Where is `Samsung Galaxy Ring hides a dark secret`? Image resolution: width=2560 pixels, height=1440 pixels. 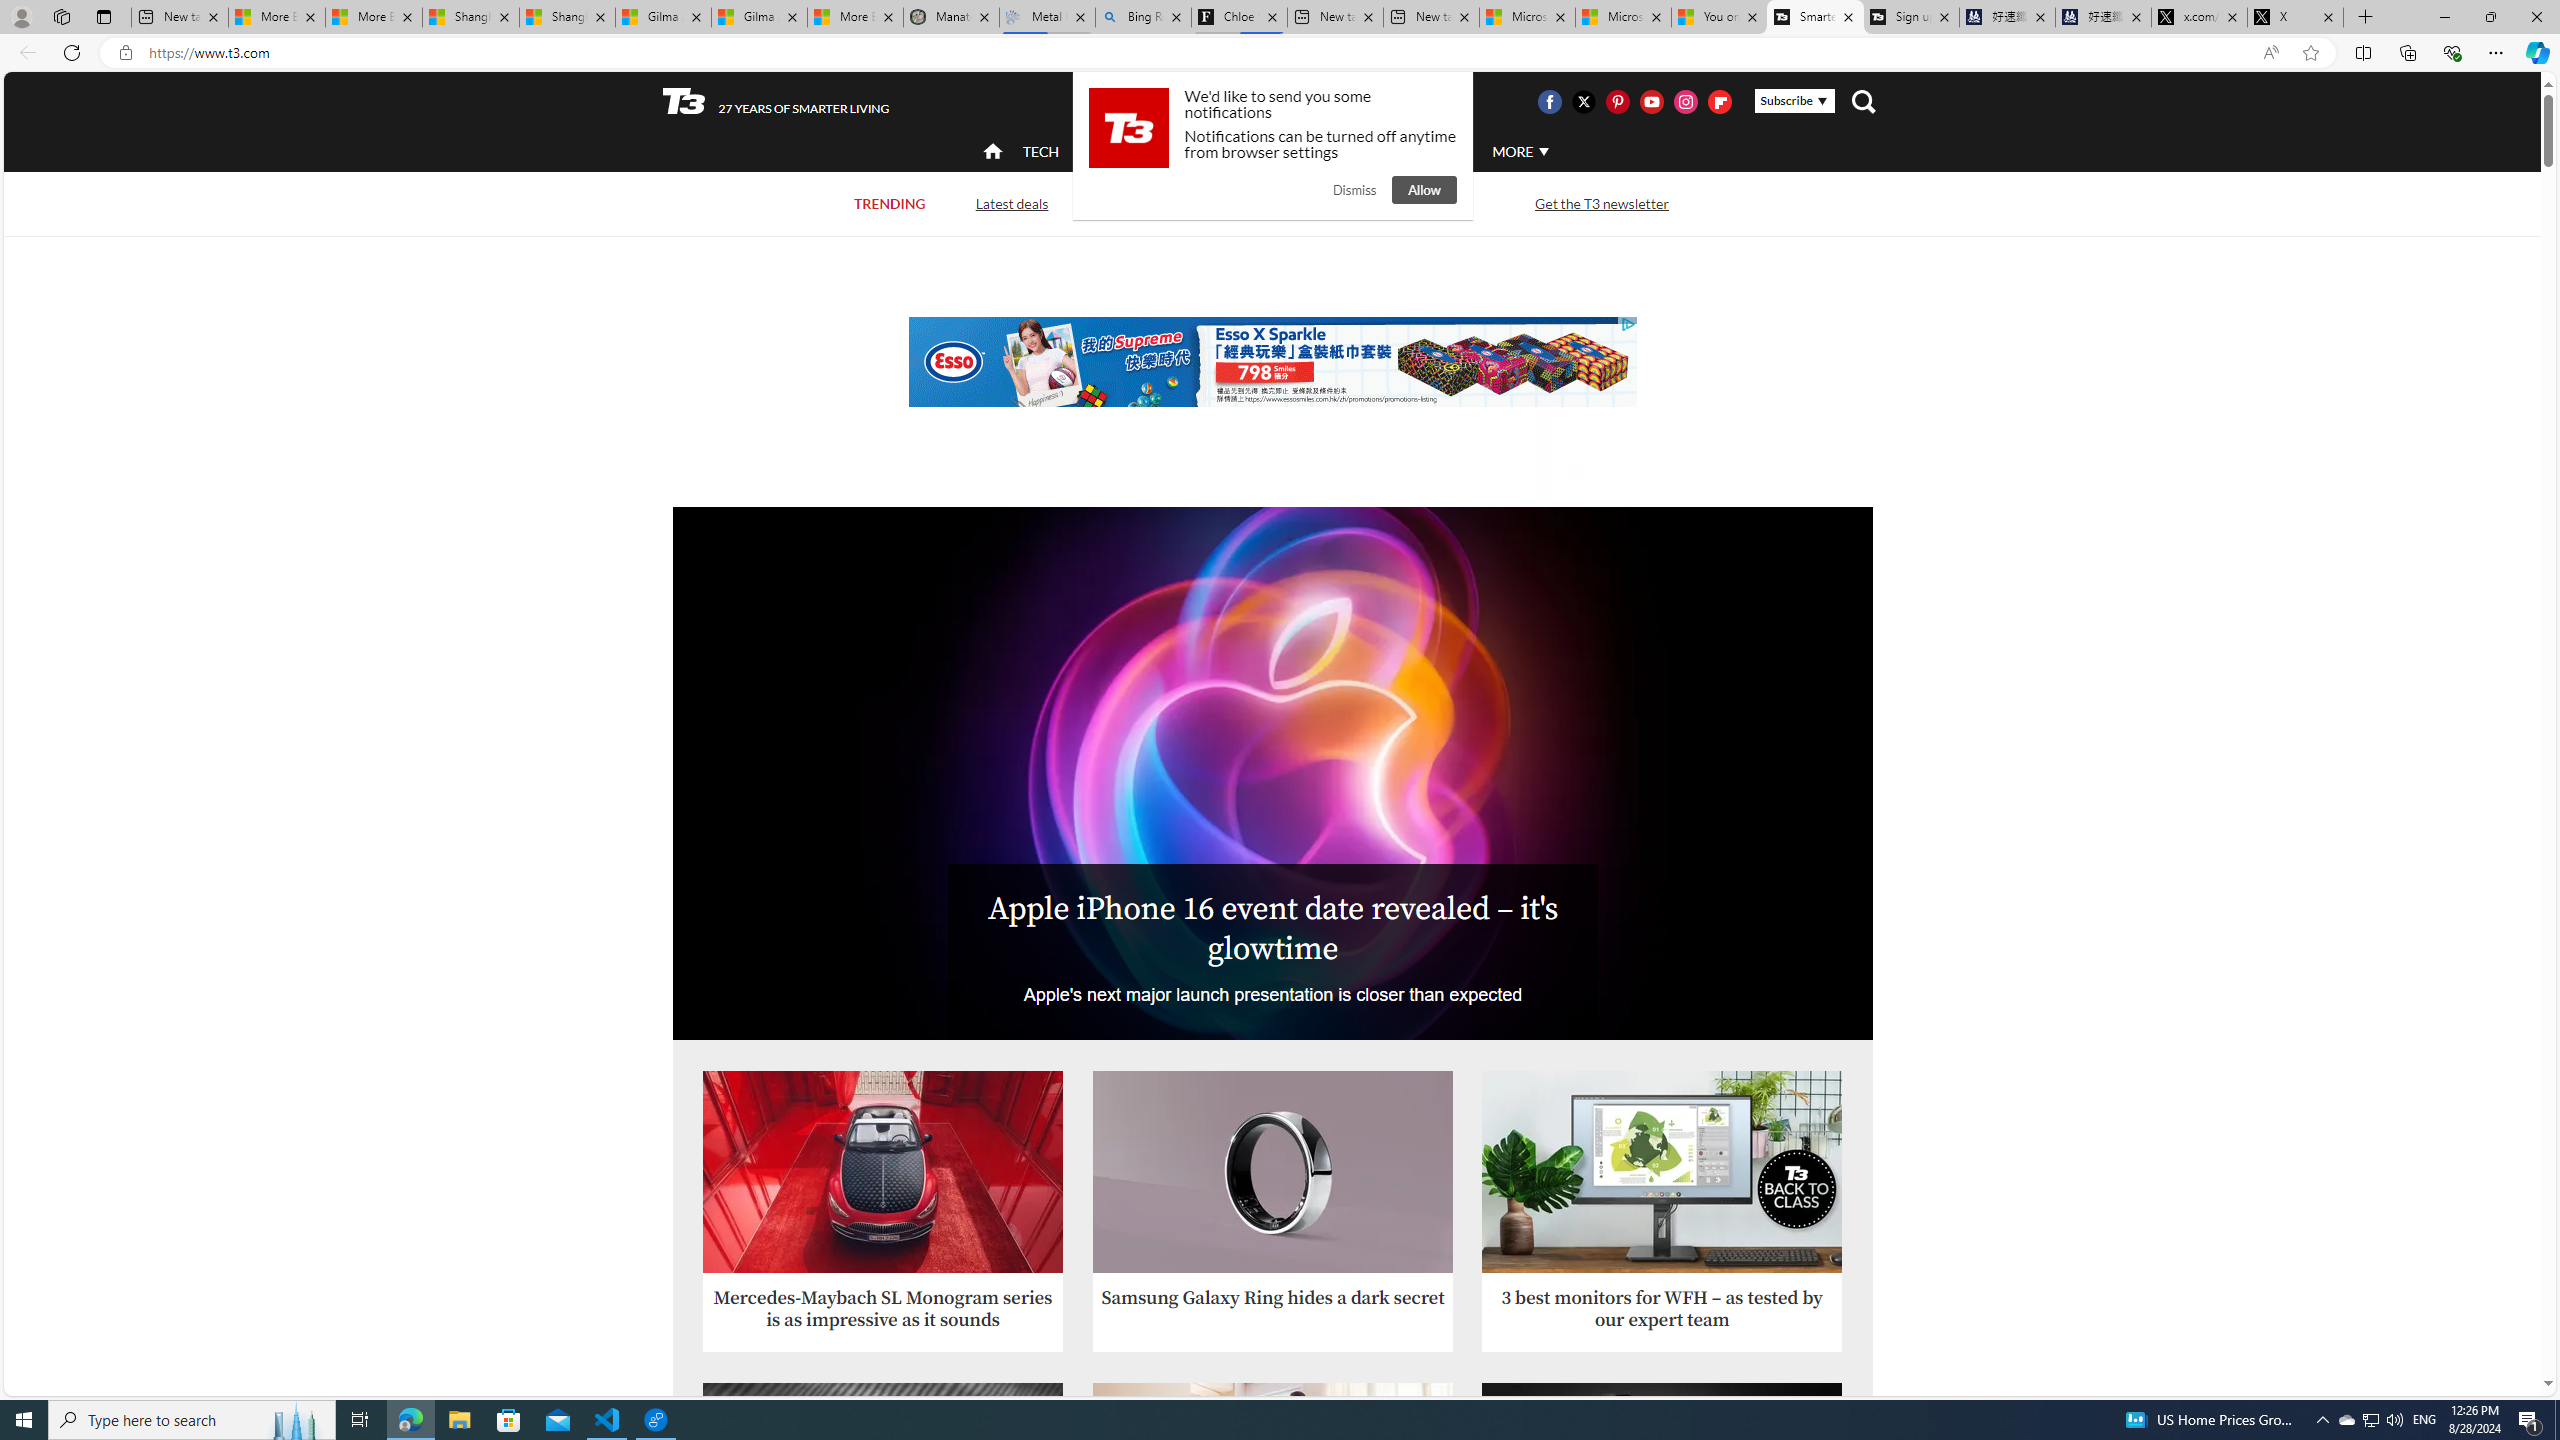
Samsung Galaxy Ring hides a dark secret is located at coordinates (1274, 1212).